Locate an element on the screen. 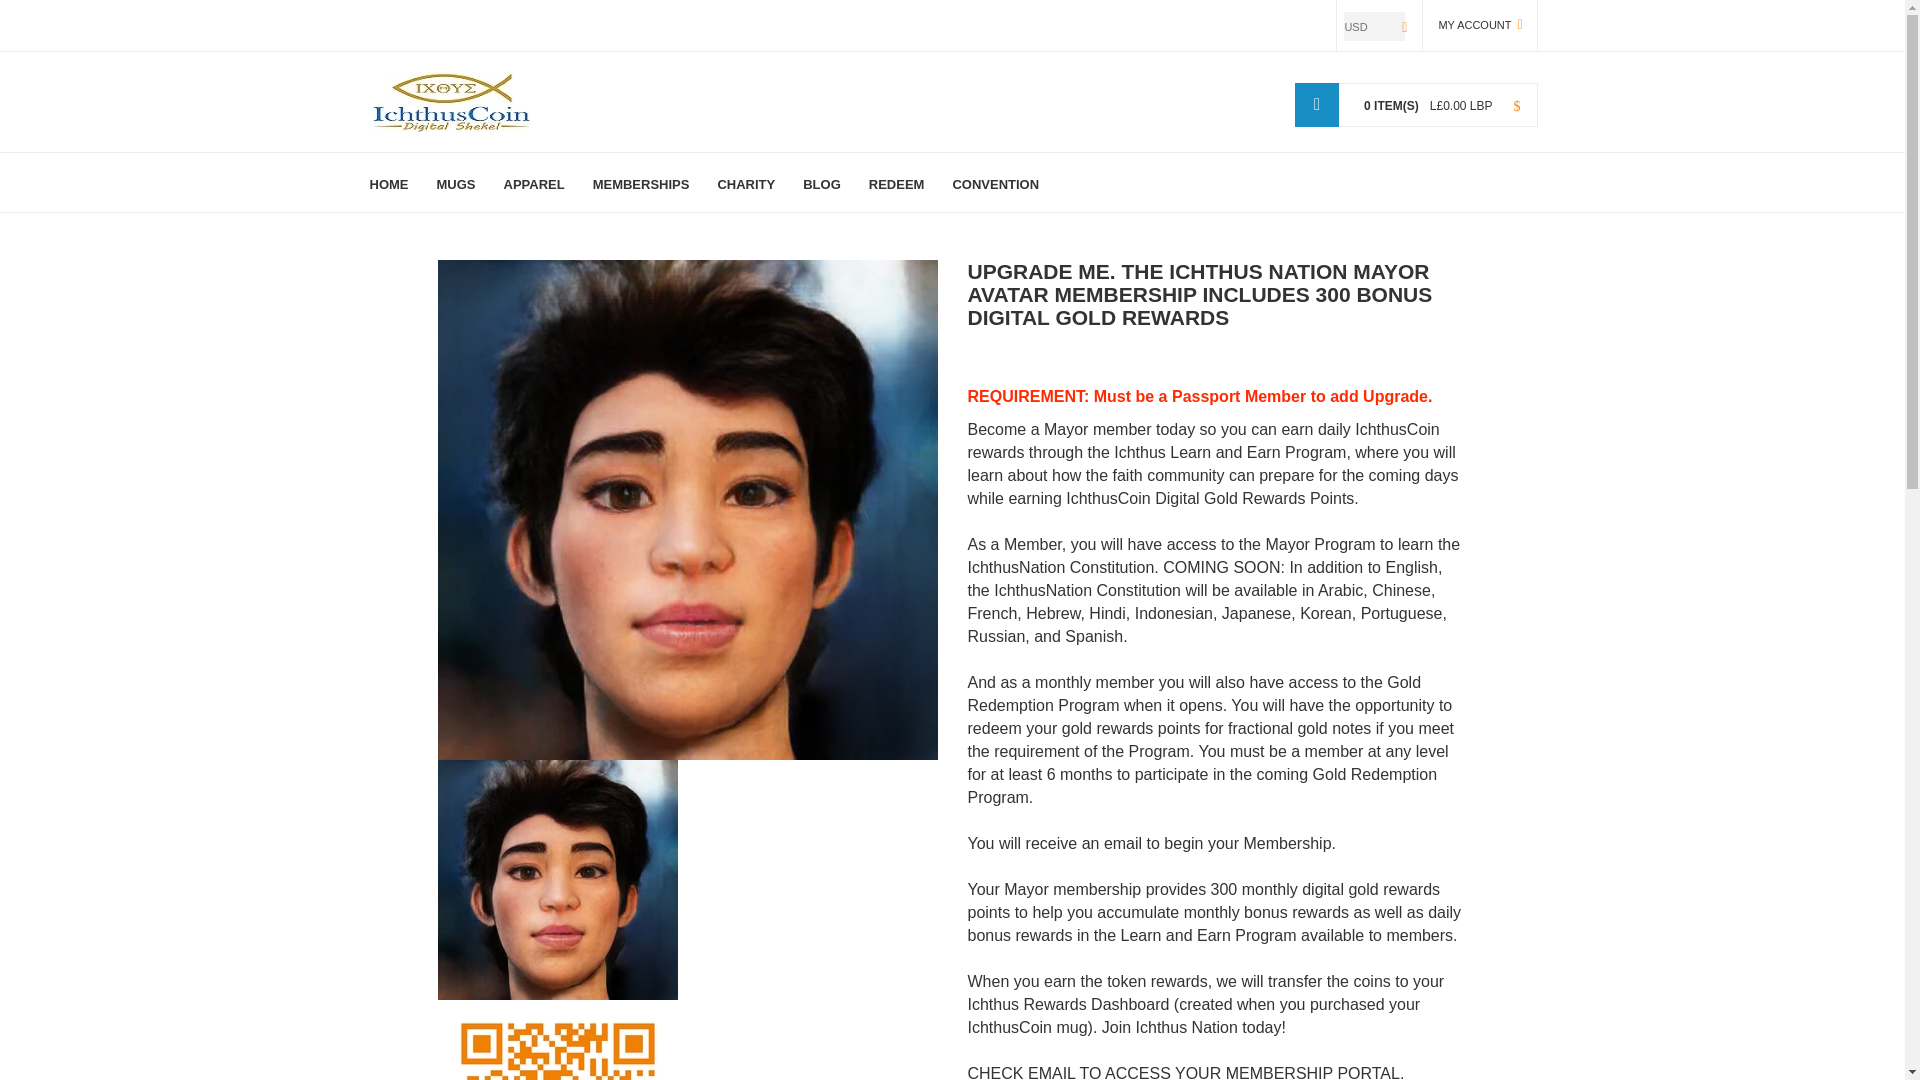 The height and width of the screenshot is (1080, 1920). BLOG is located at coordinates (822, 182).